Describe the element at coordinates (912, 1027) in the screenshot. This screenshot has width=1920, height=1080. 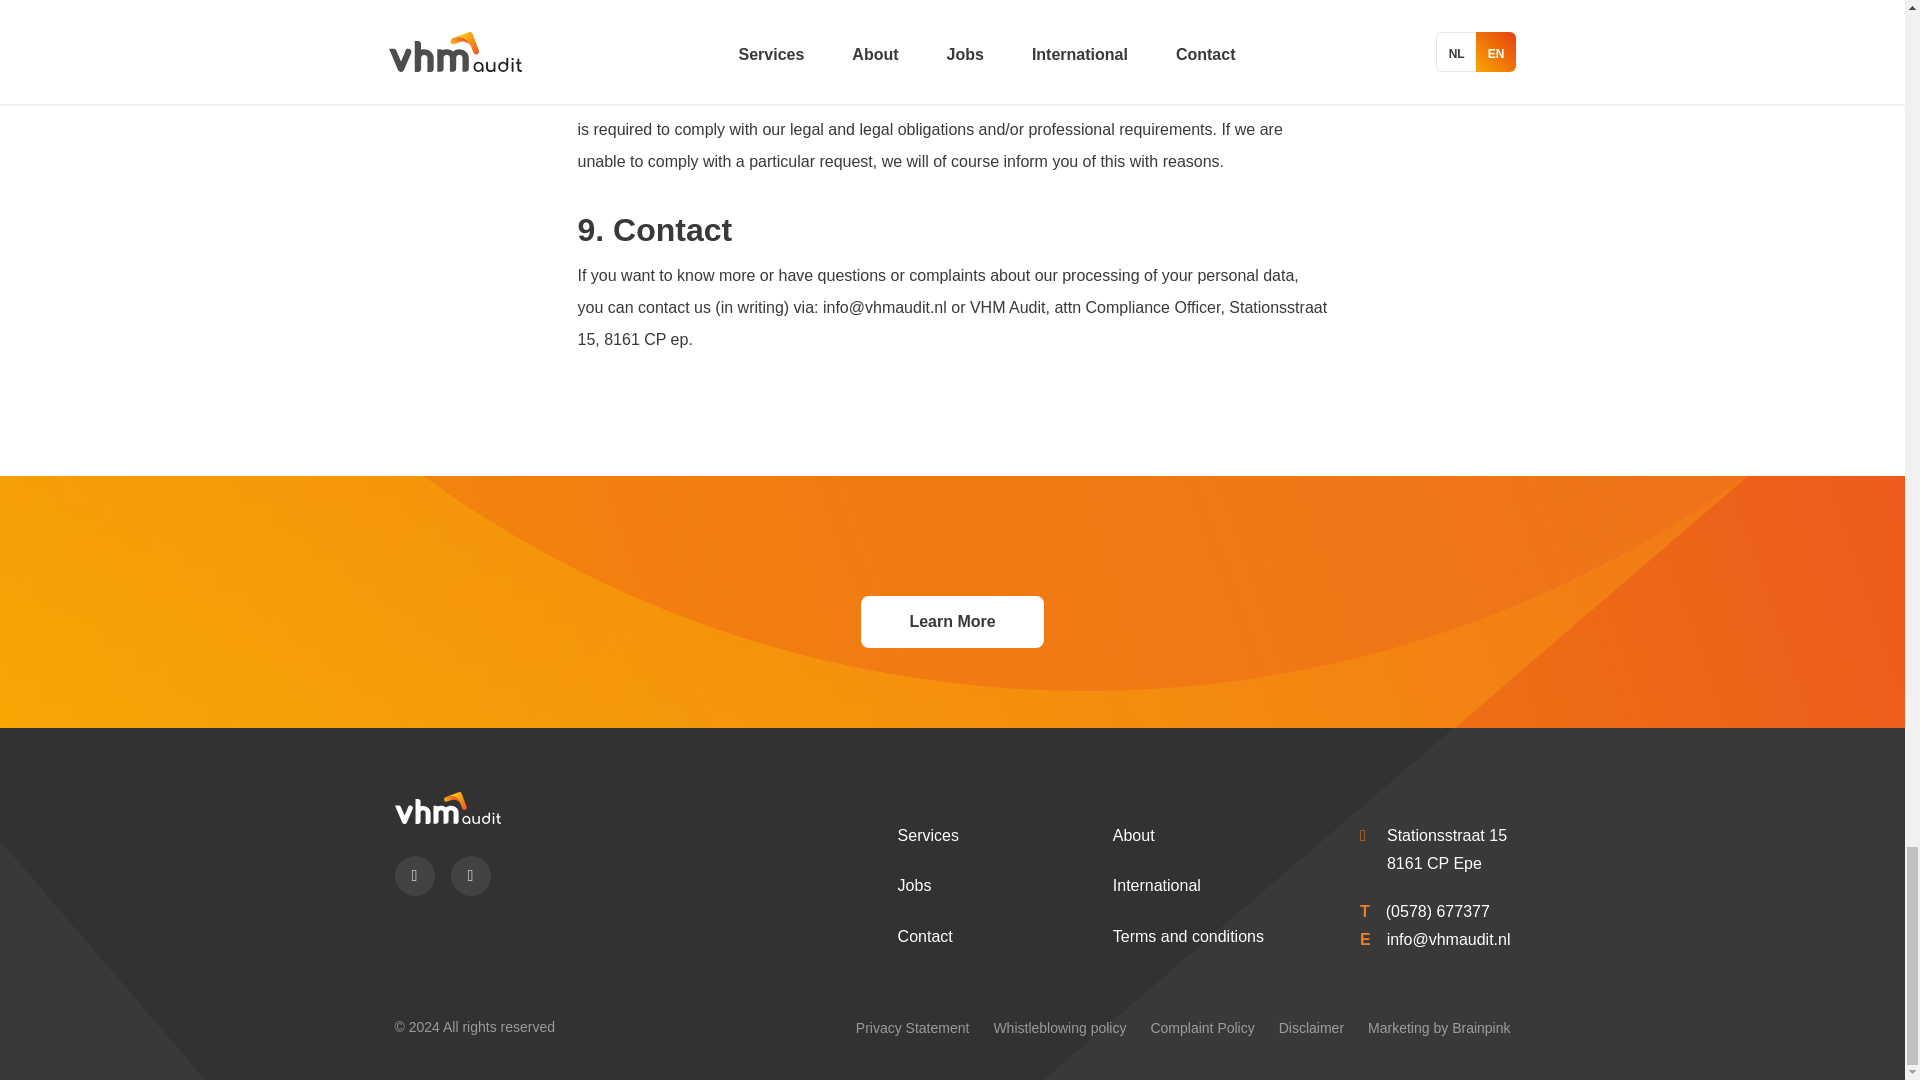
I see `Privacy Statement` at that location.